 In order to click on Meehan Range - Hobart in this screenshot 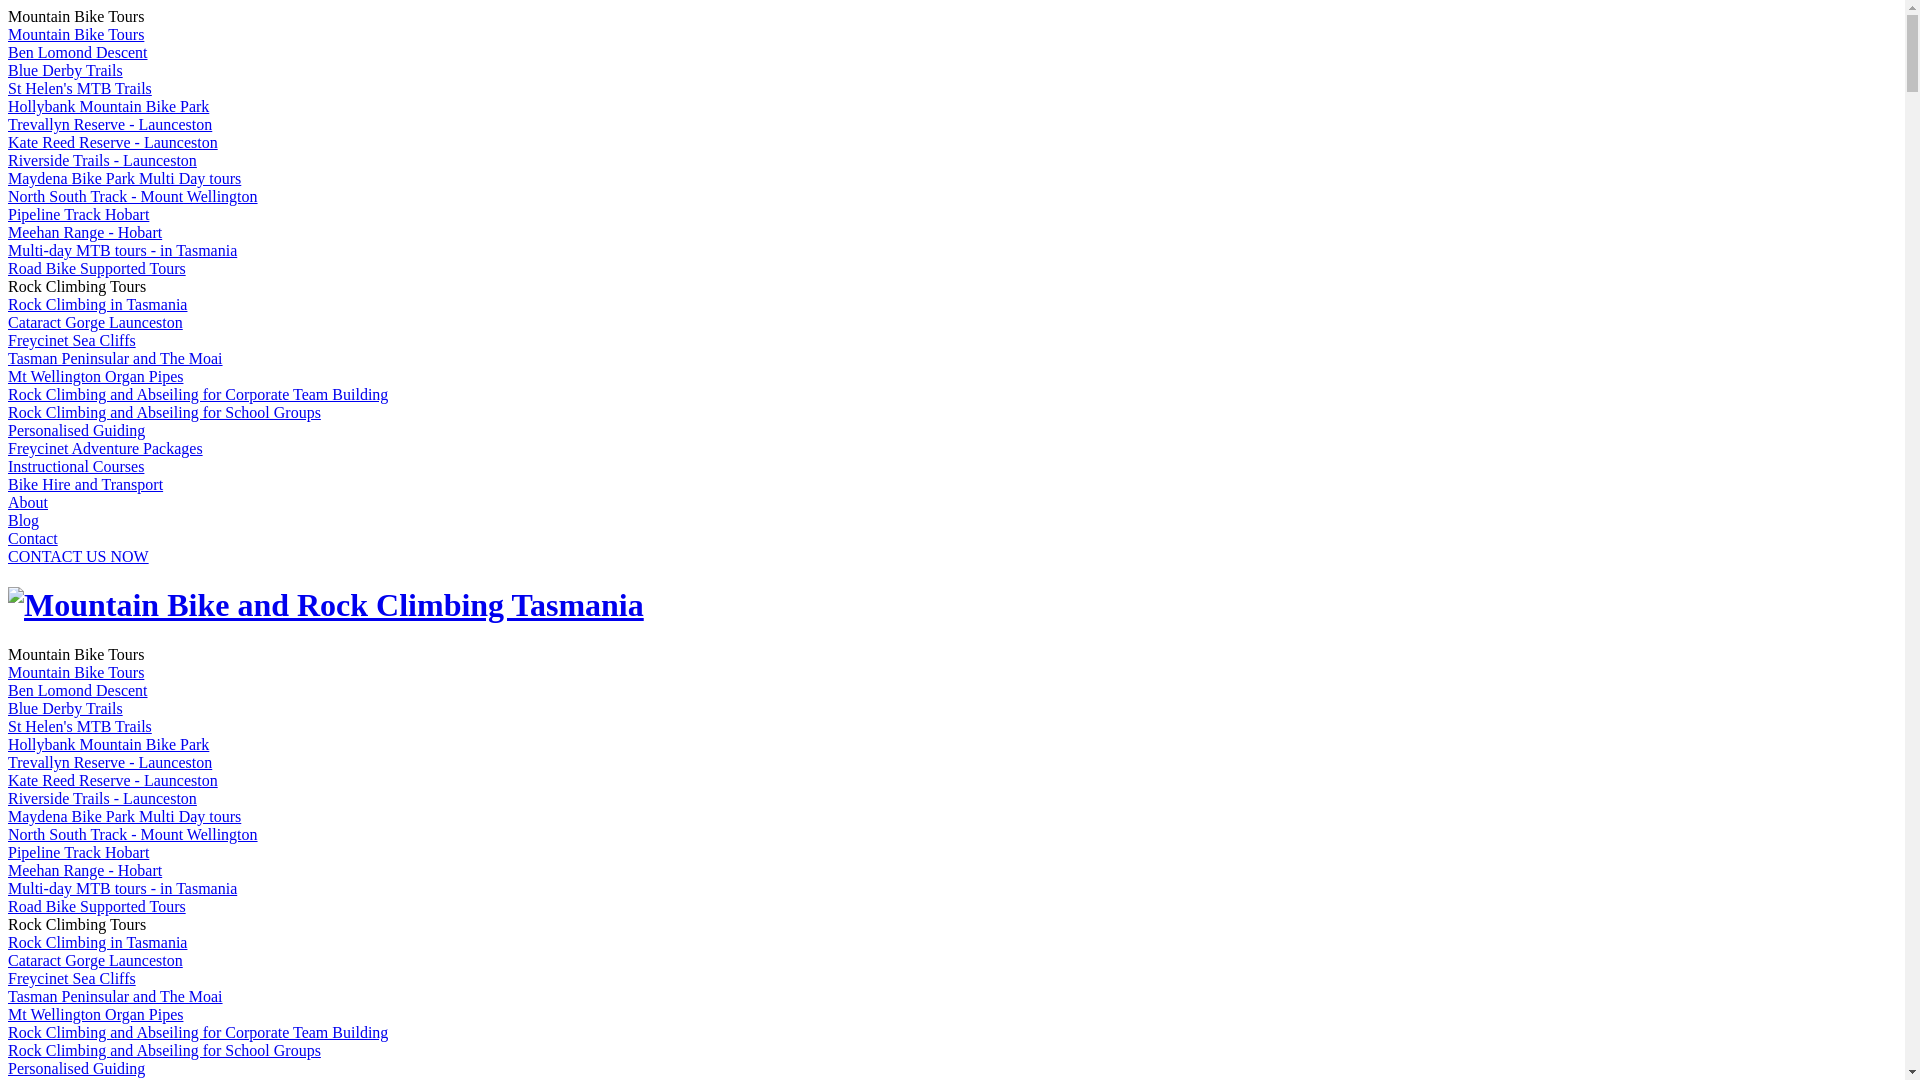, I will do `click(85, 232)`.